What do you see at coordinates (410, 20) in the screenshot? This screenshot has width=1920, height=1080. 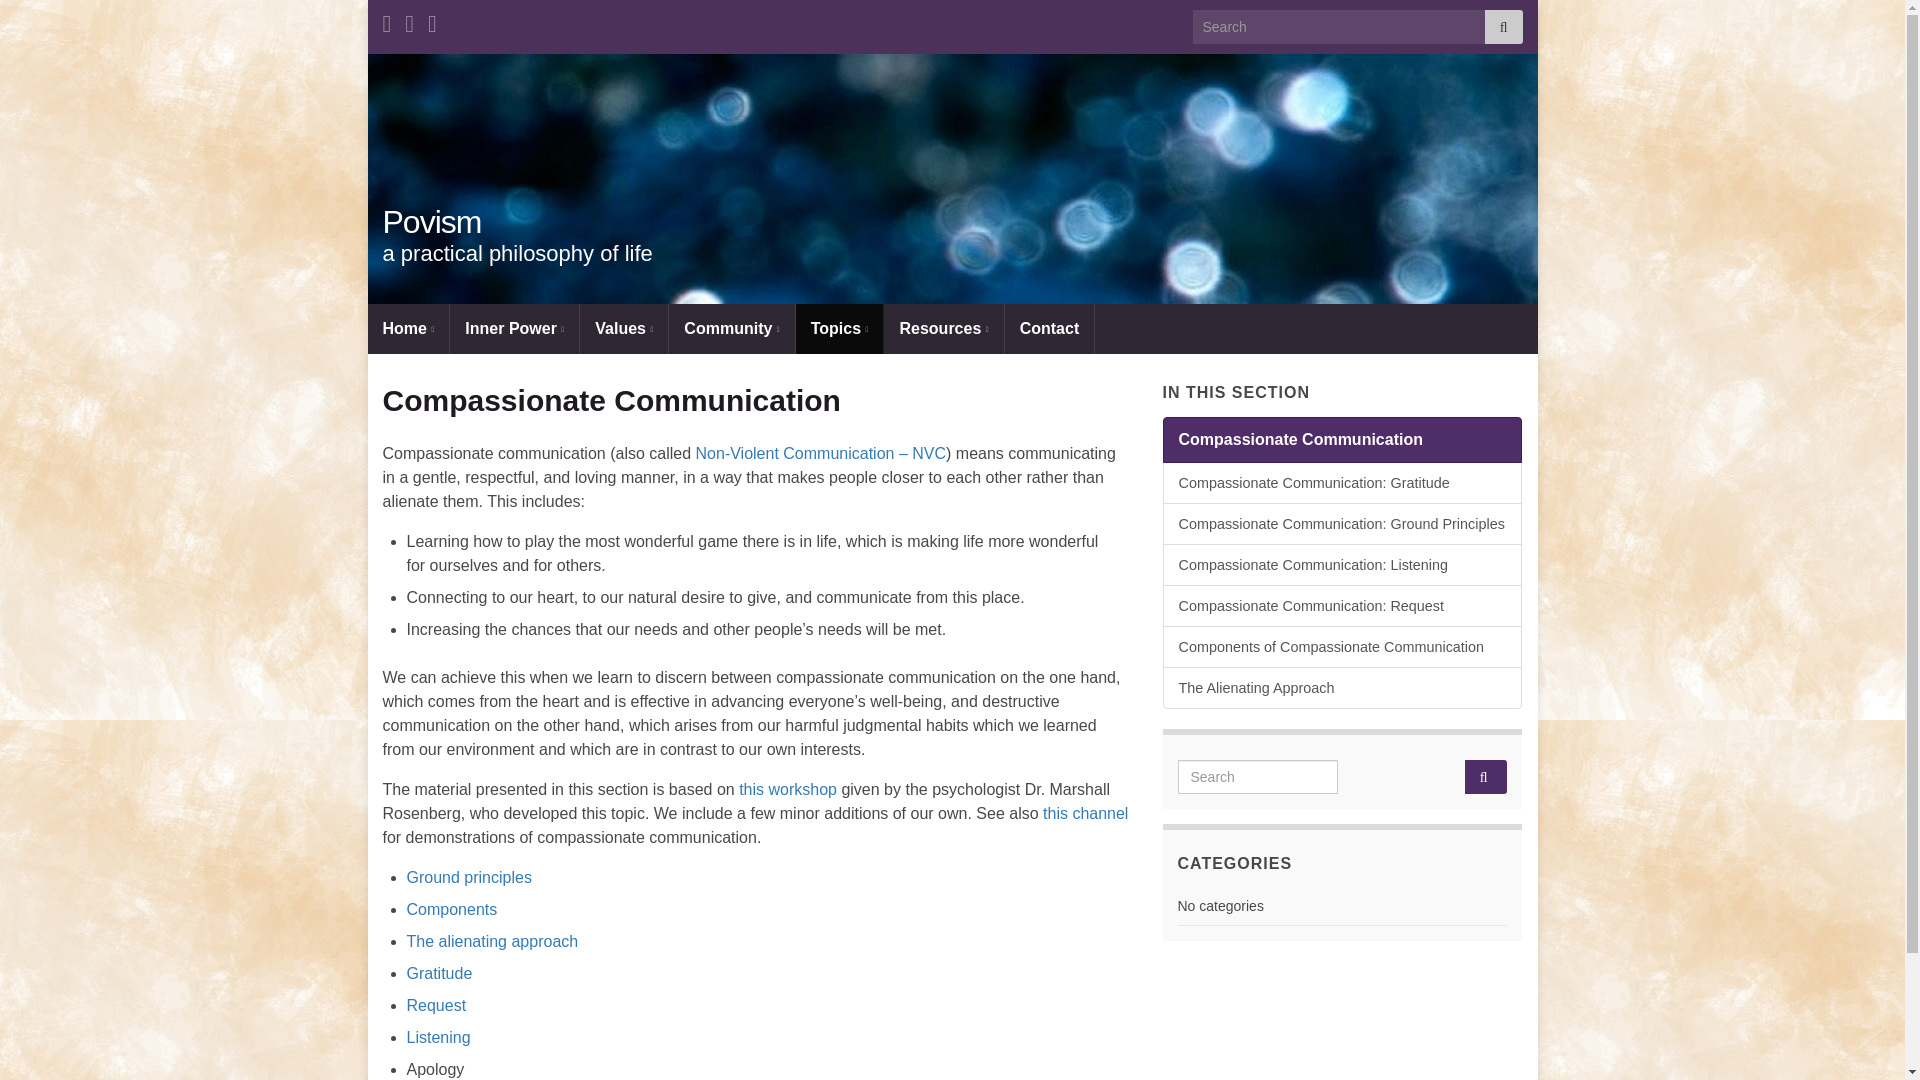 I see `whatsapp` at bounding box center [410, 20].